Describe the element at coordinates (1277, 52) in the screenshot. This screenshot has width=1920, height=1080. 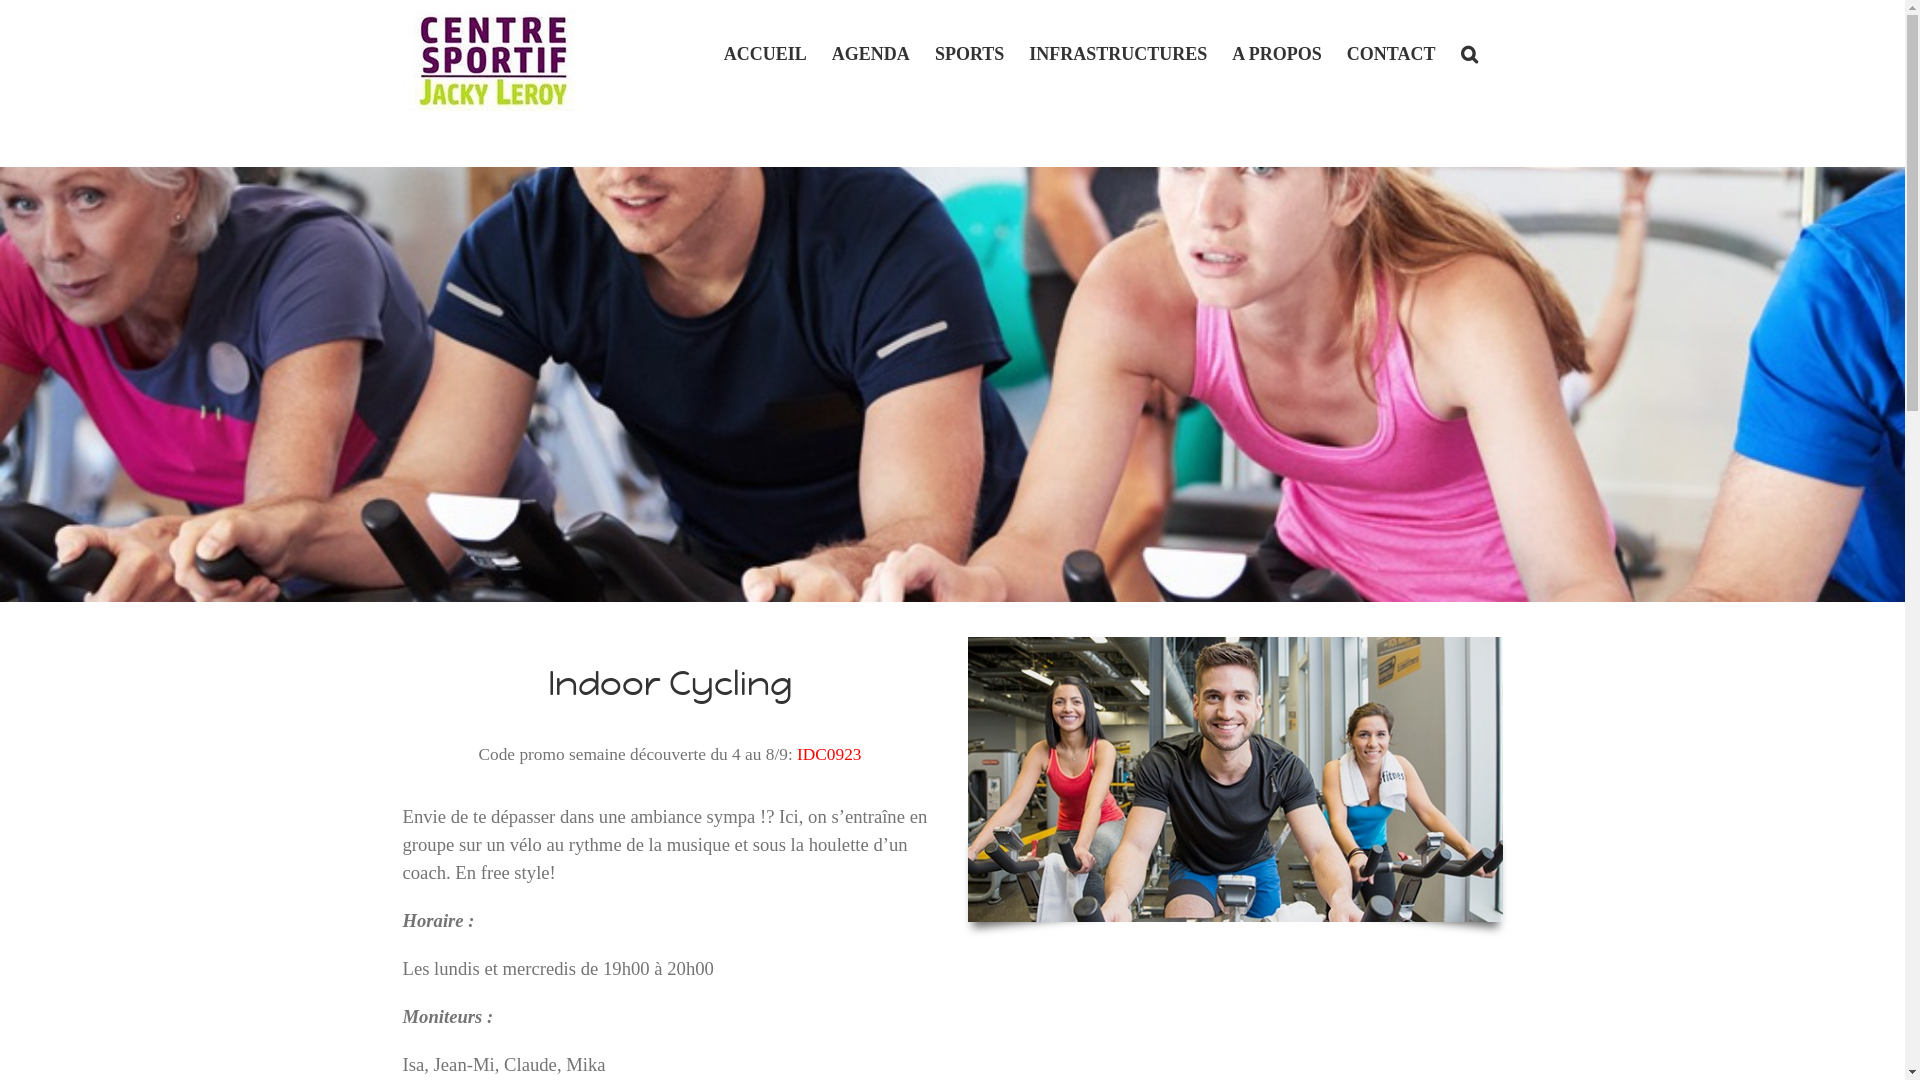
I see `A PROPOS` at that location.